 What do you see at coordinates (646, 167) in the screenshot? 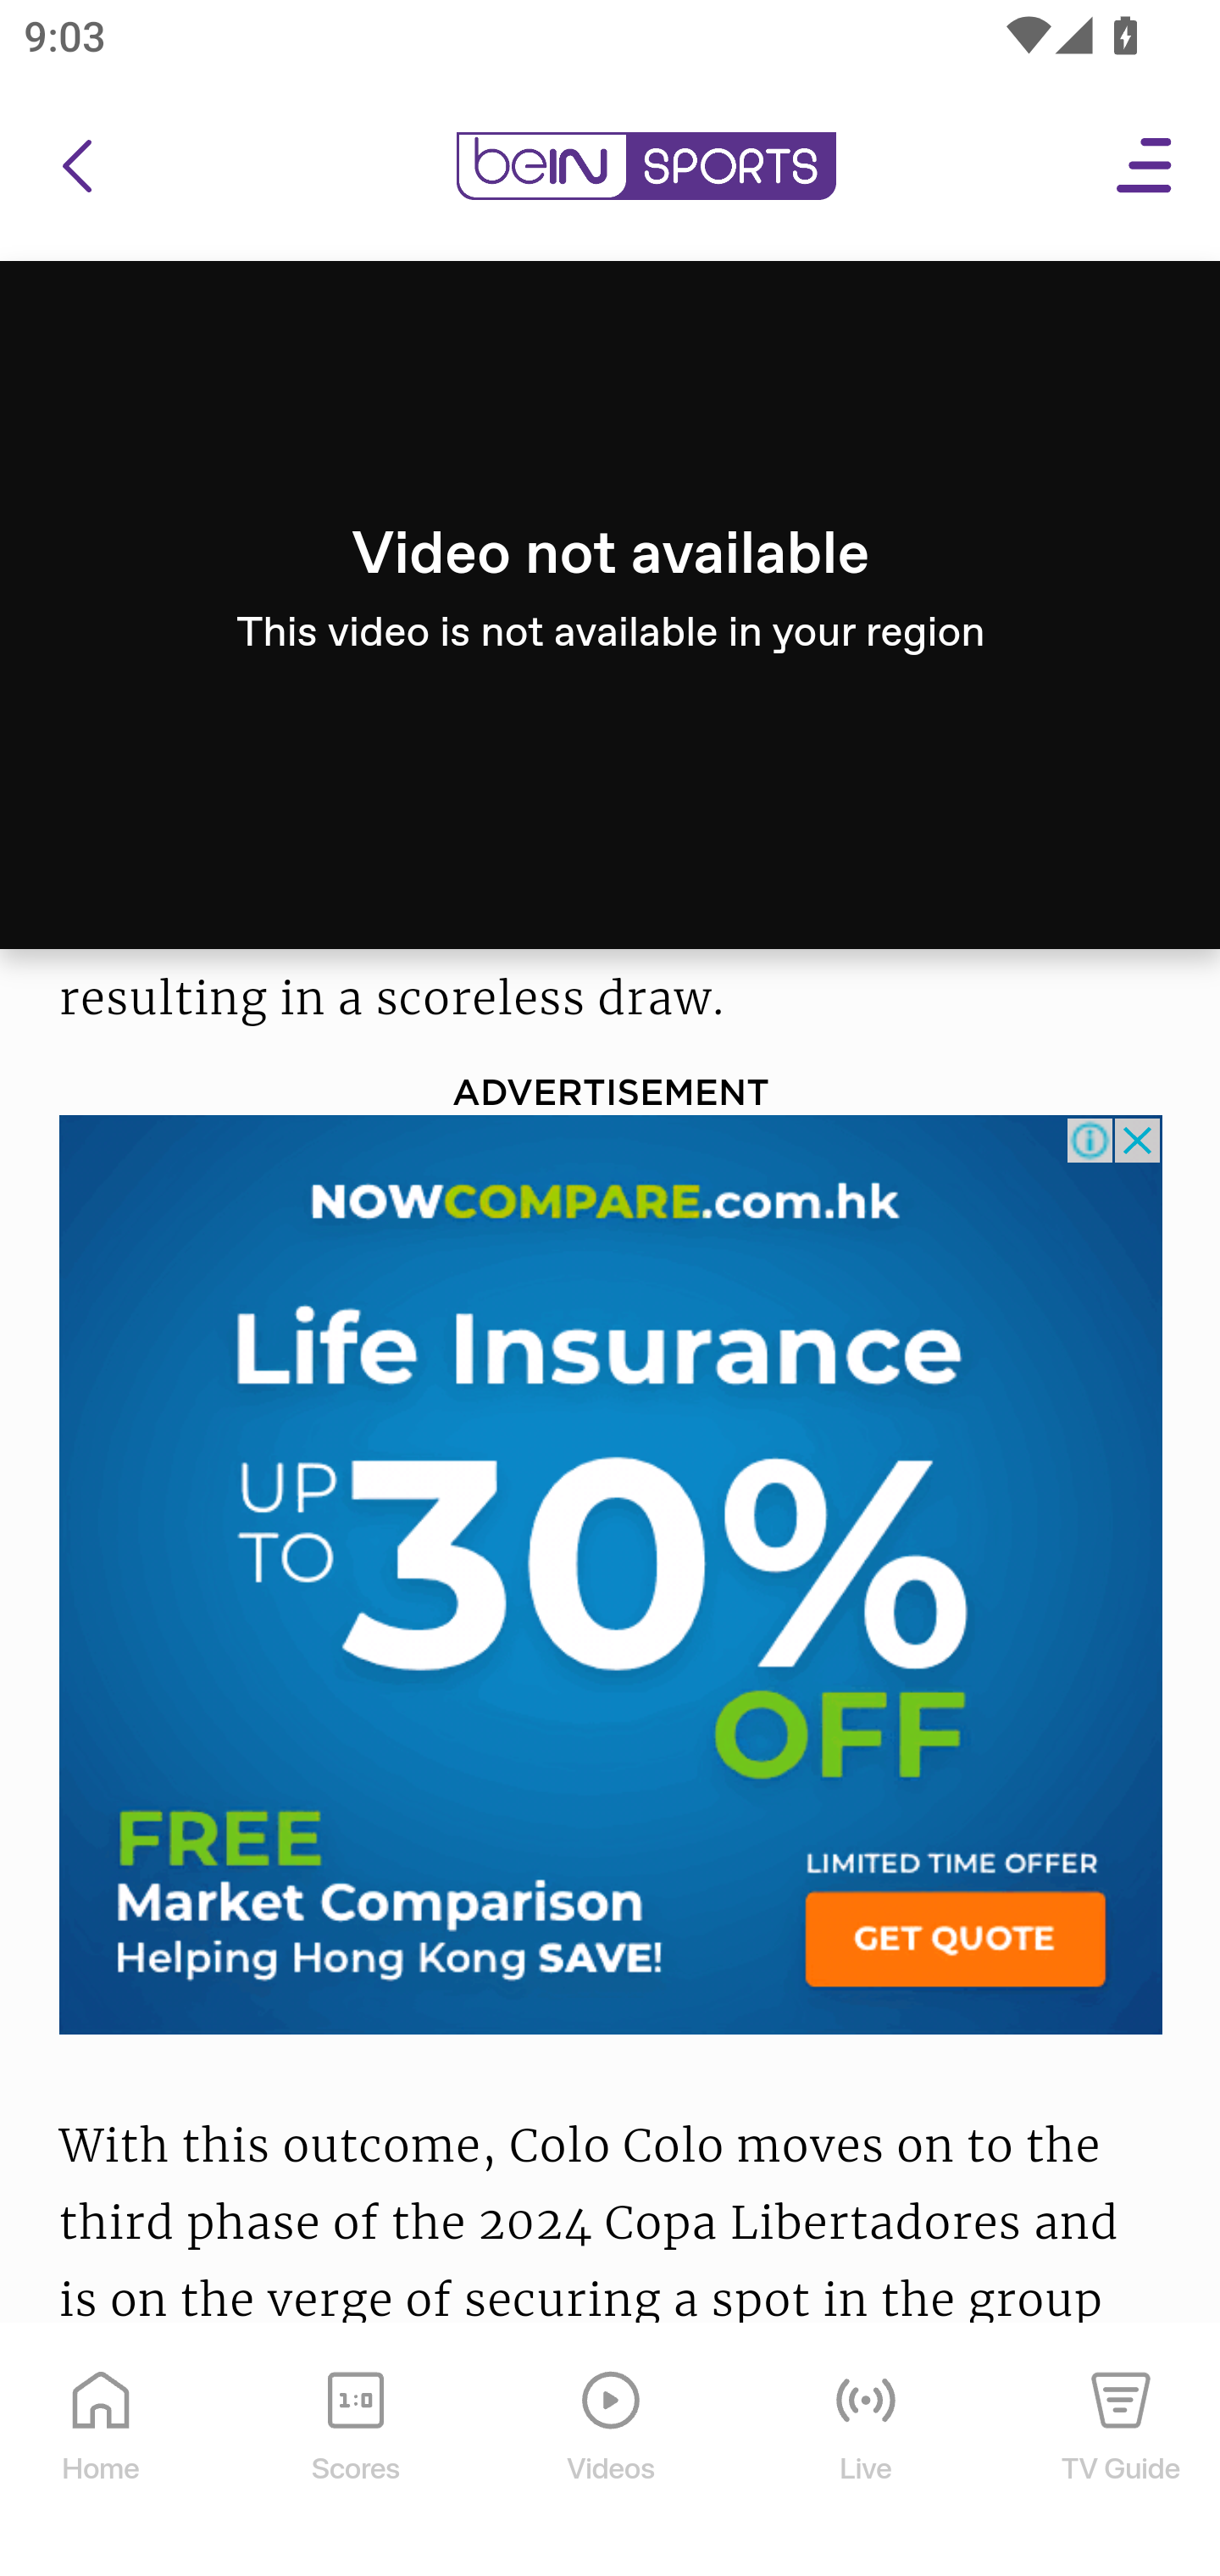
I see `en-us?platform=mobile_android bein logo` at bounding box center [646, 167].